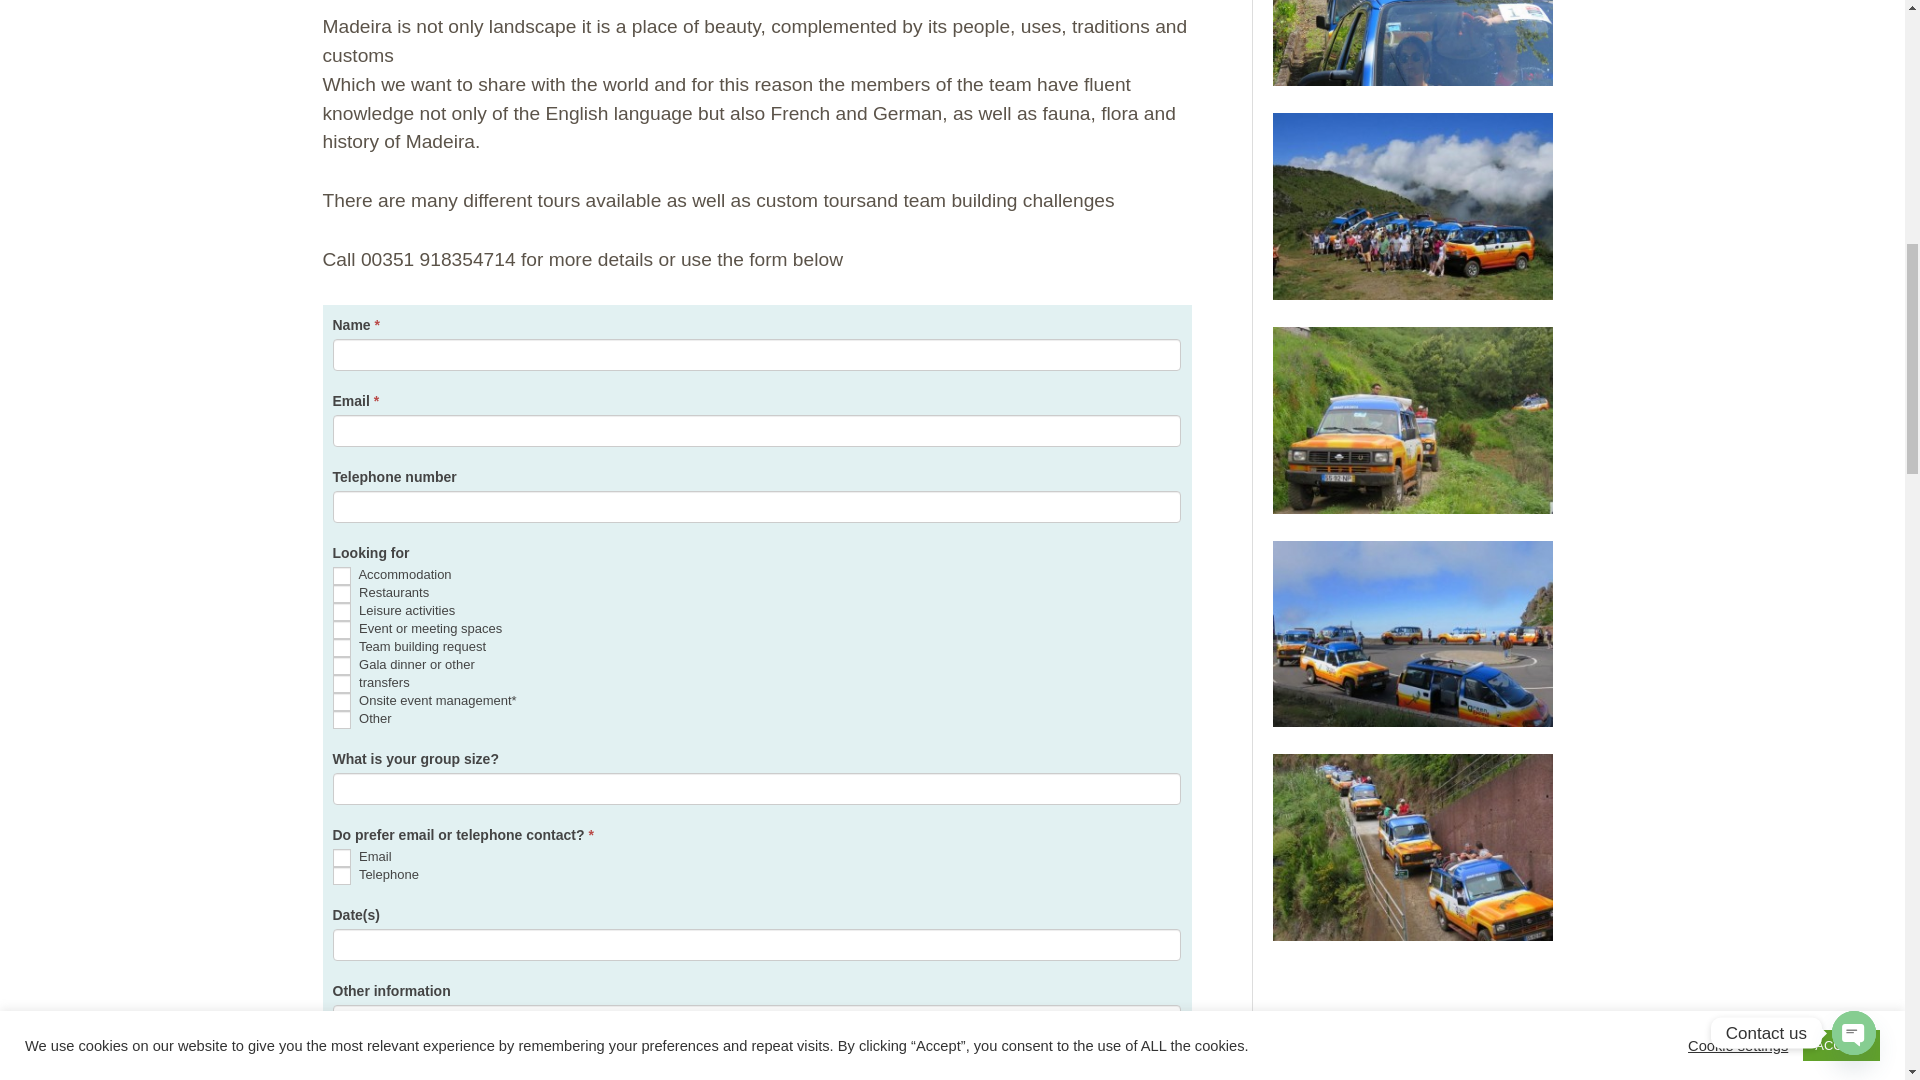  What do you see at coordinates (340, 684) in the screenshot?
I see `transfers` at bounding box center [340, 684].